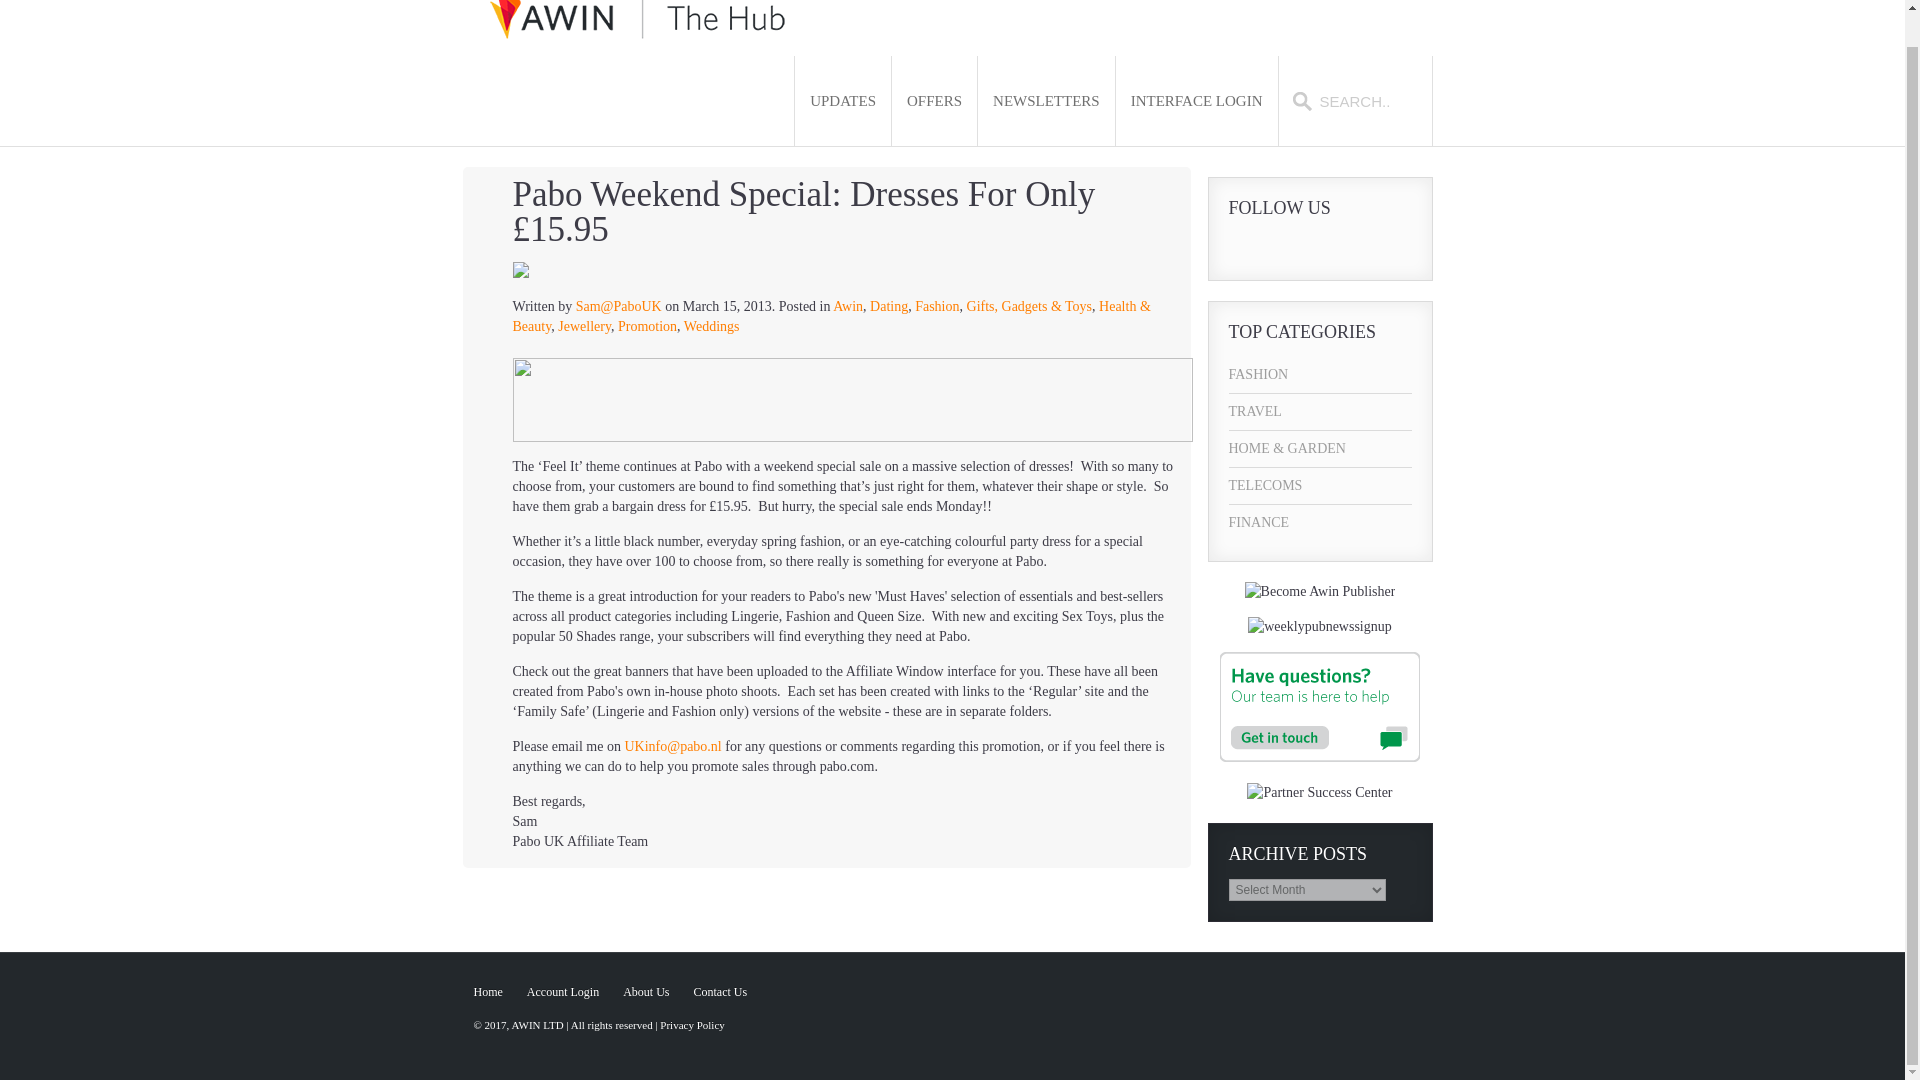 Image resolution: width=1920 pixels, height=1080 pixels. I want to click on OFFERS, so click(934, 101).